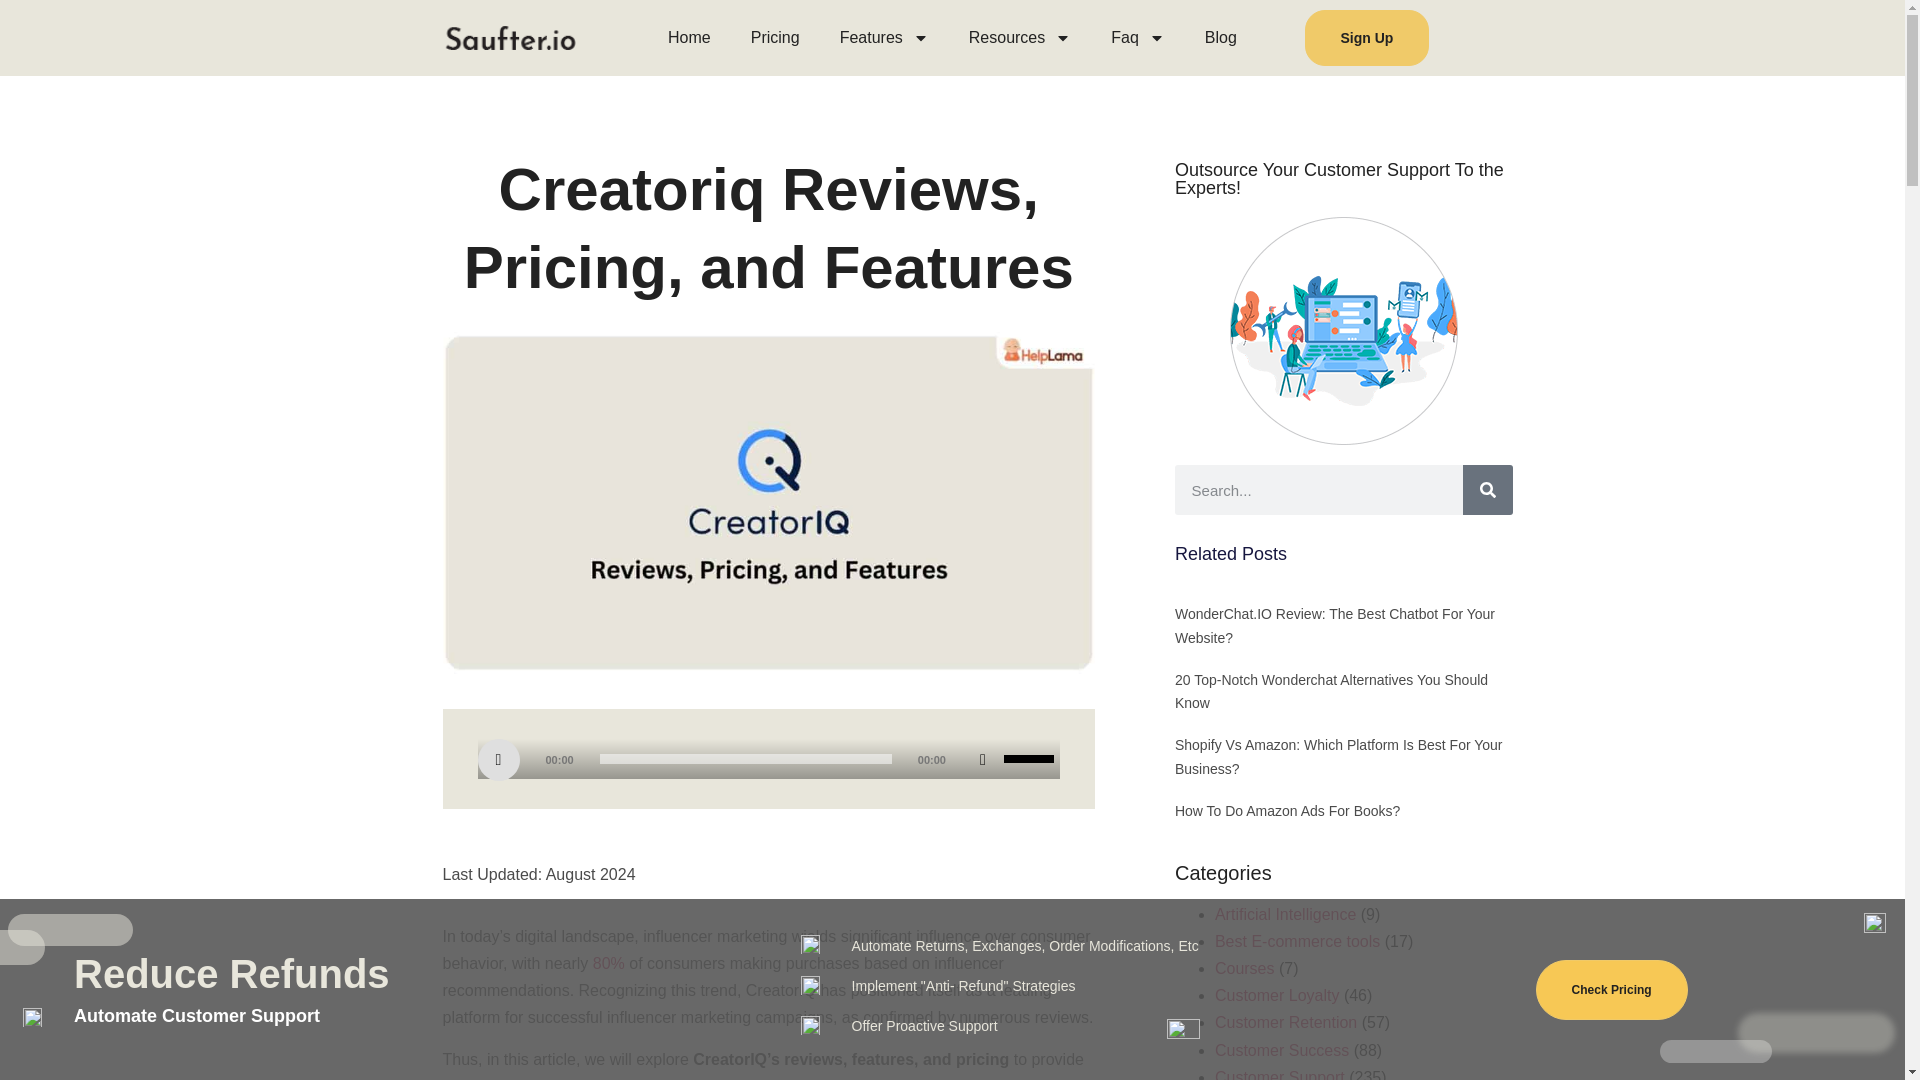 The height and width of the screenshot is (1080, 1920). Describe the element at coordinates (1220, 37) in the screenshot. I see `Blog` at that location.